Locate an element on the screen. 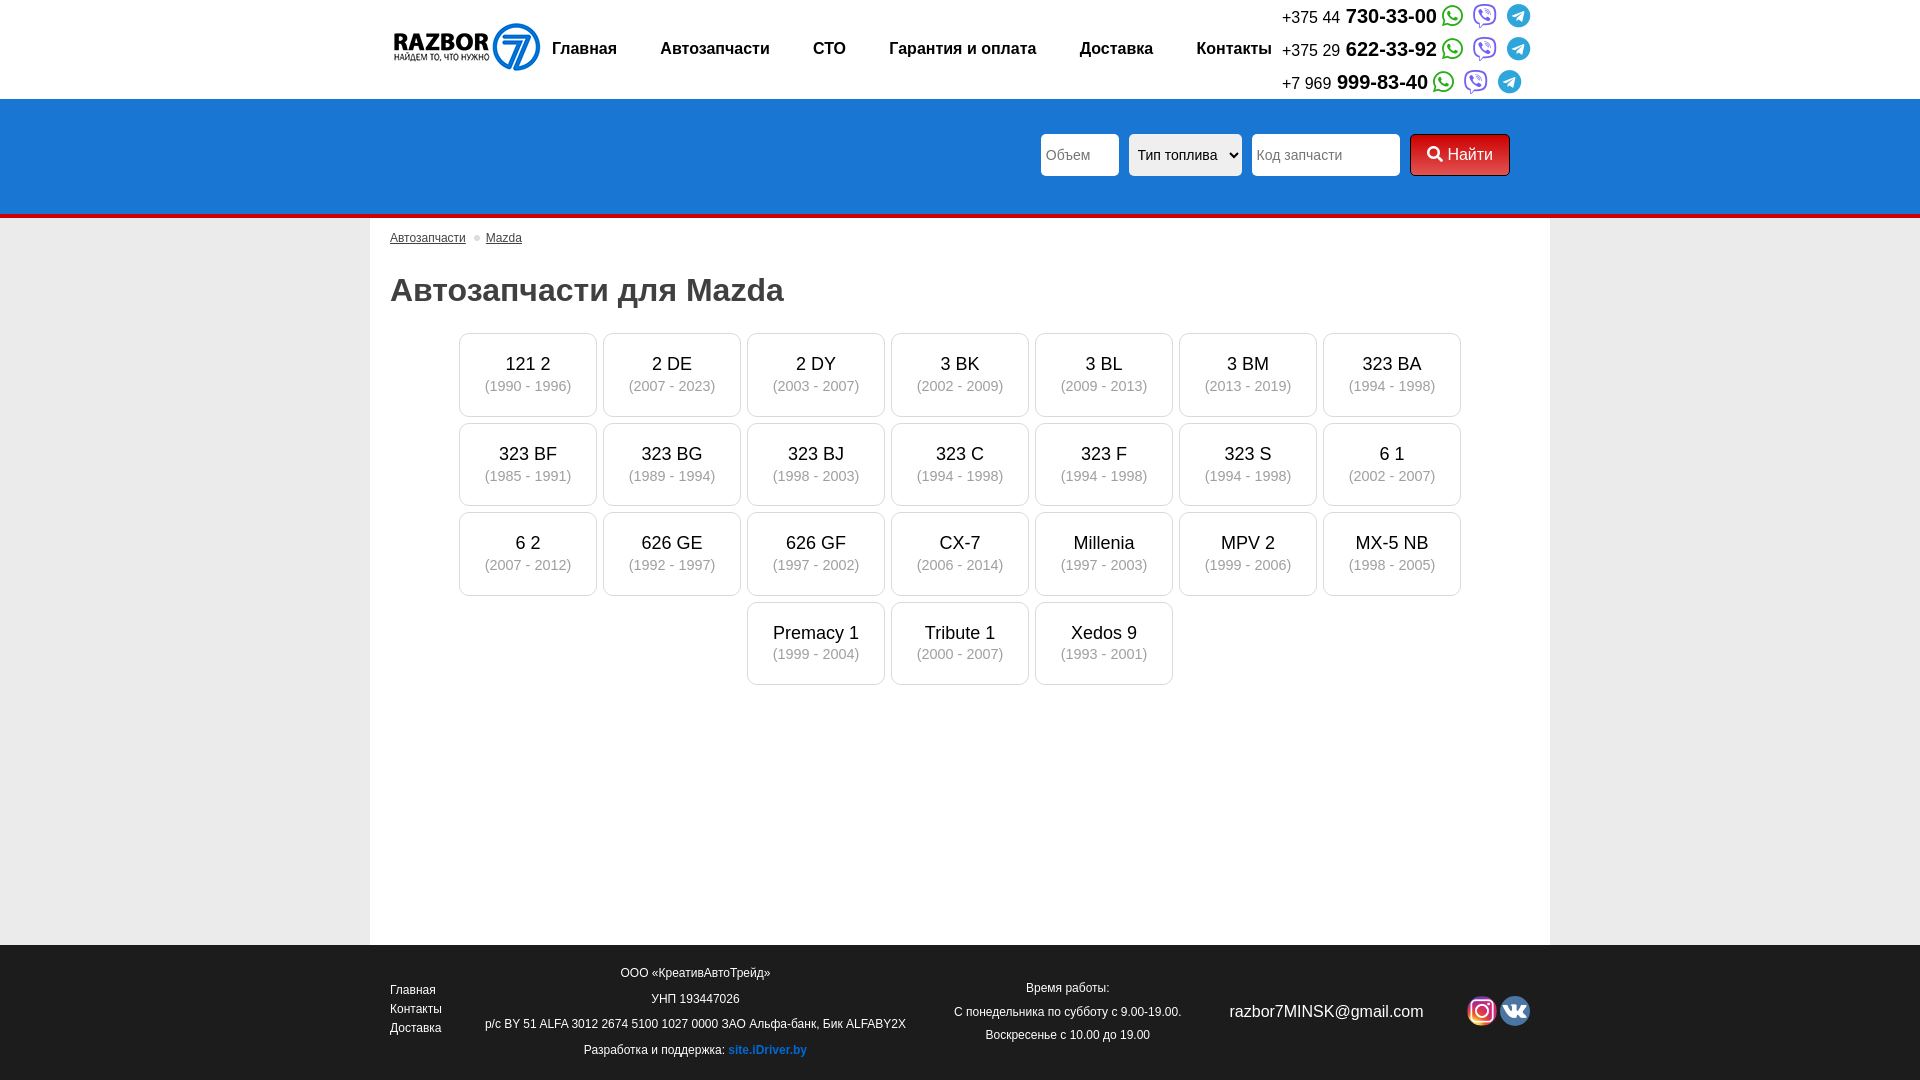  323 BF
(1985 - 1991) is located at coordinates (528, 464).